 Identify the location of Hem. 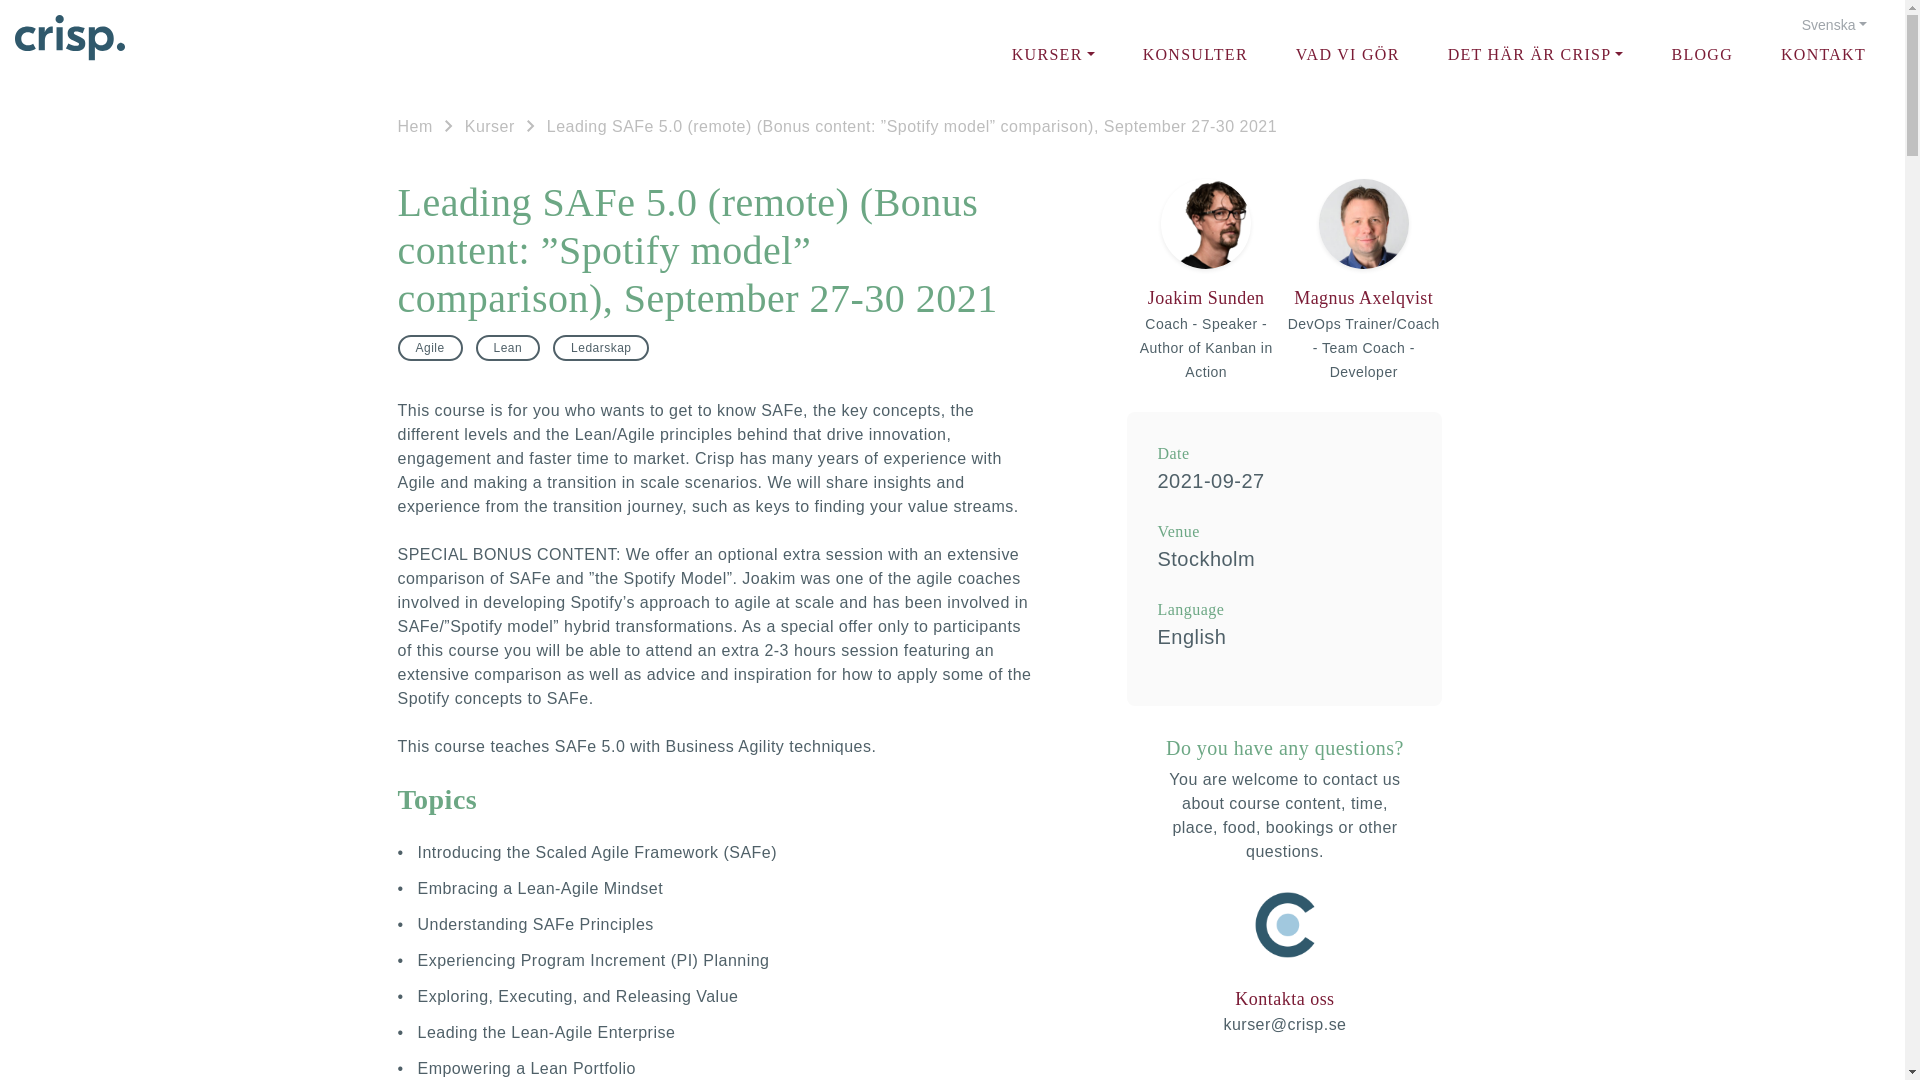
(415, 126).